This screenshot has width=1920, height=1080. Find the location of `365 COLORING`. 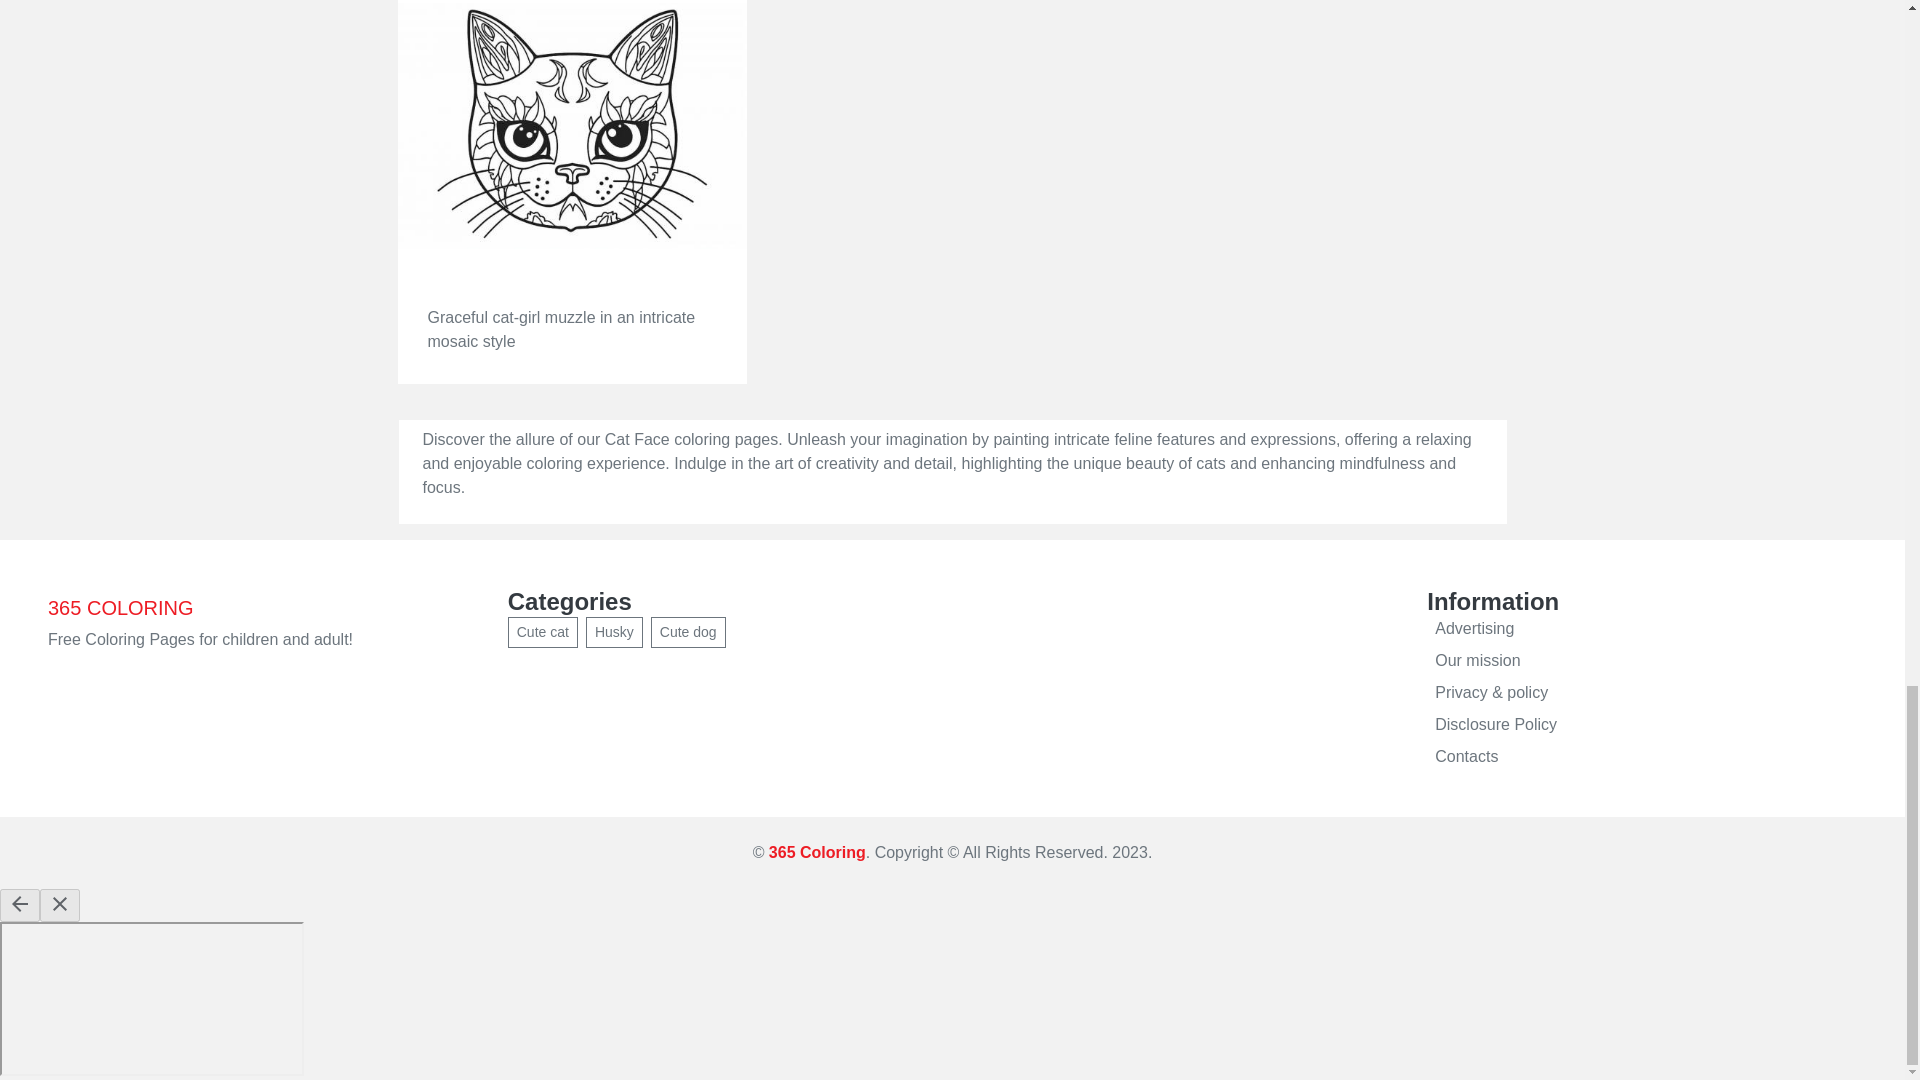

365 COLORING is located at coordinates (120, 607).